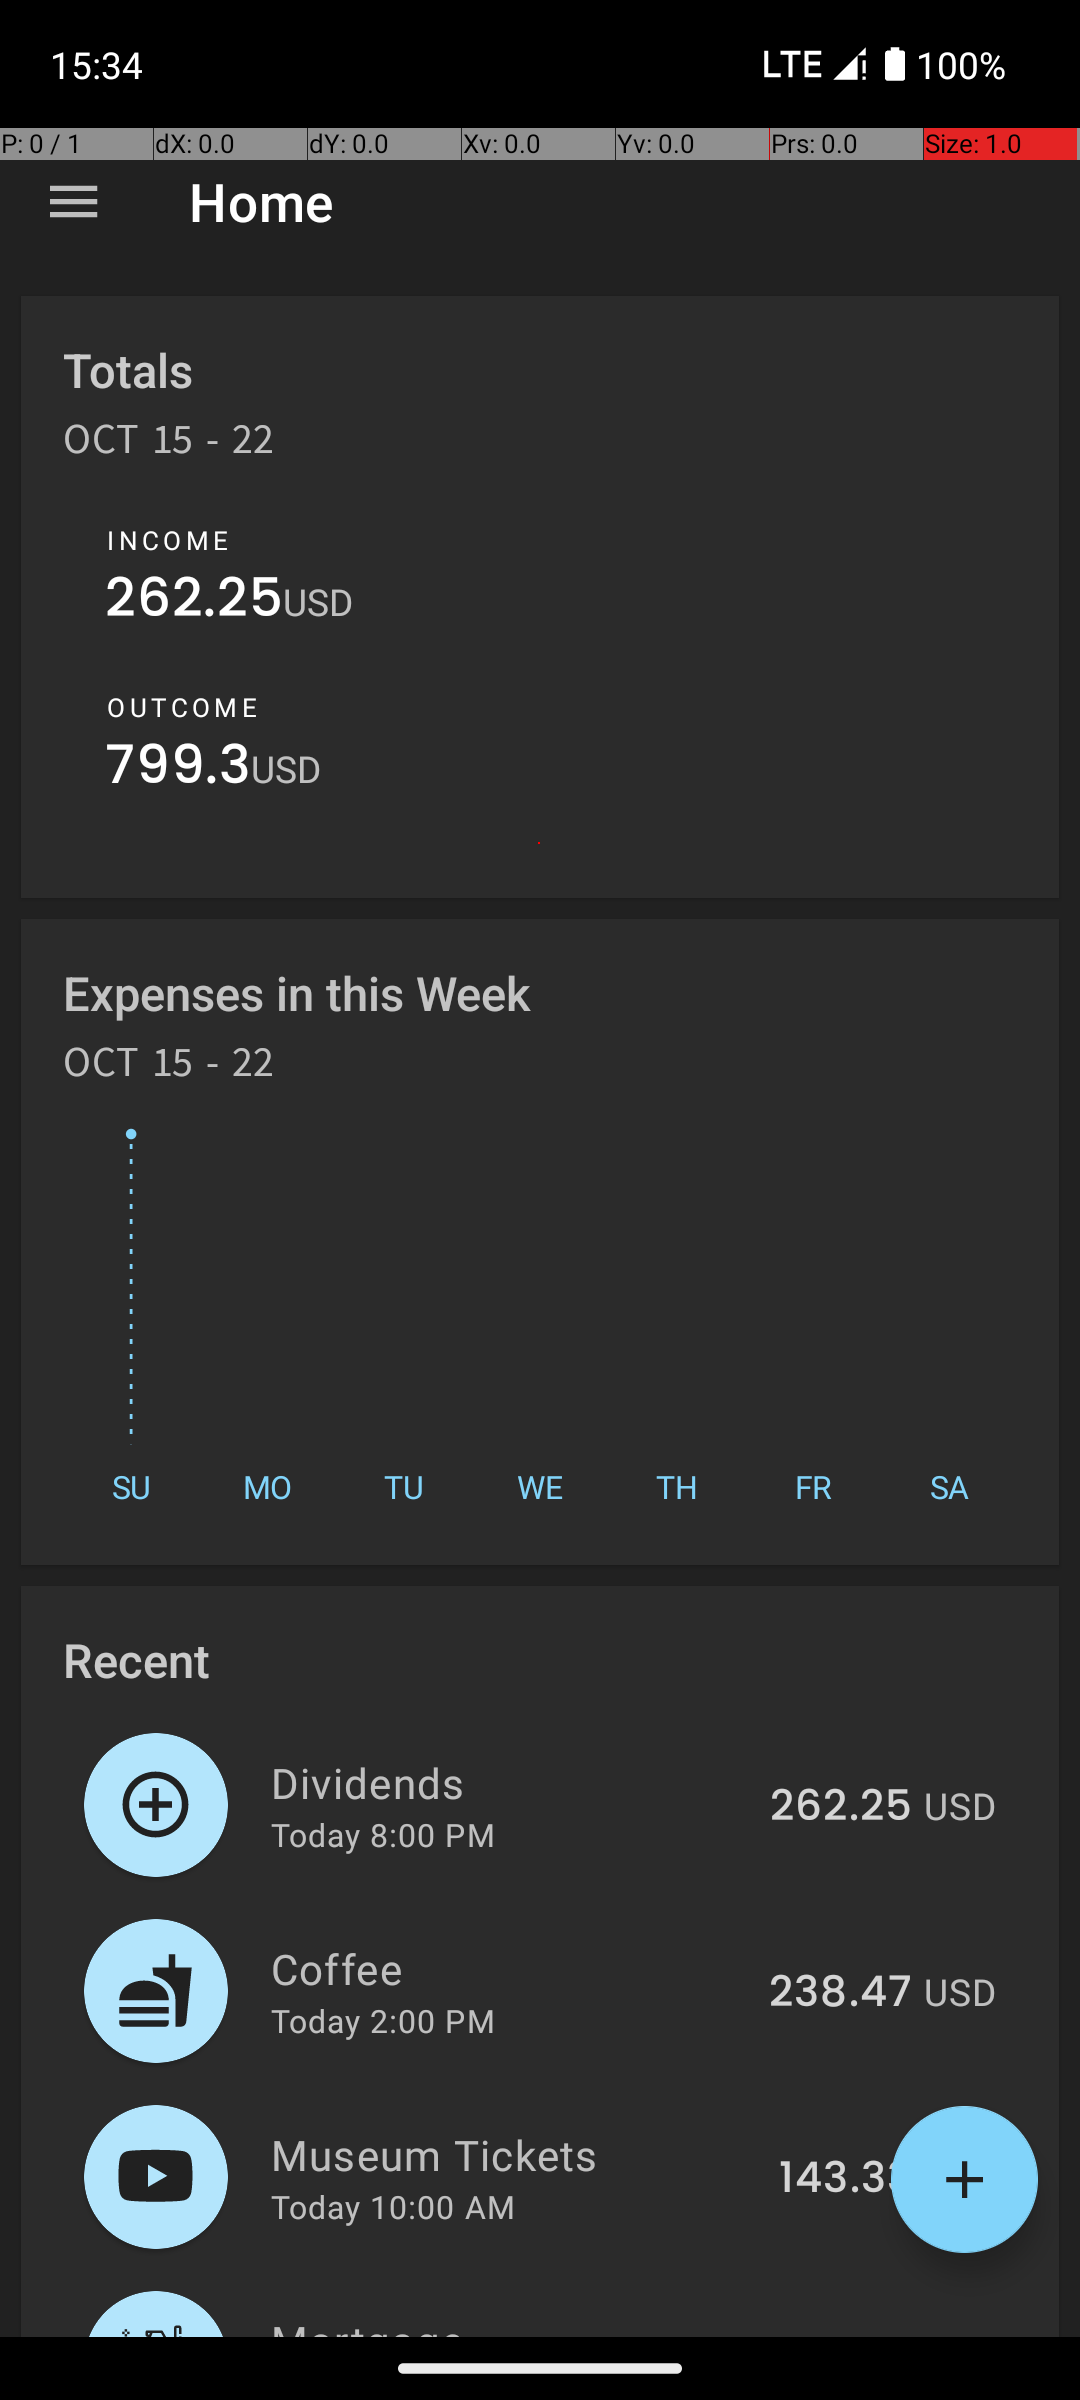 The height and width of the screenshot is (2400, 1080). What do you see at coordinates (840, 1993) in the screenshot?
I see `238.47` at bounding box center [840, 1993].